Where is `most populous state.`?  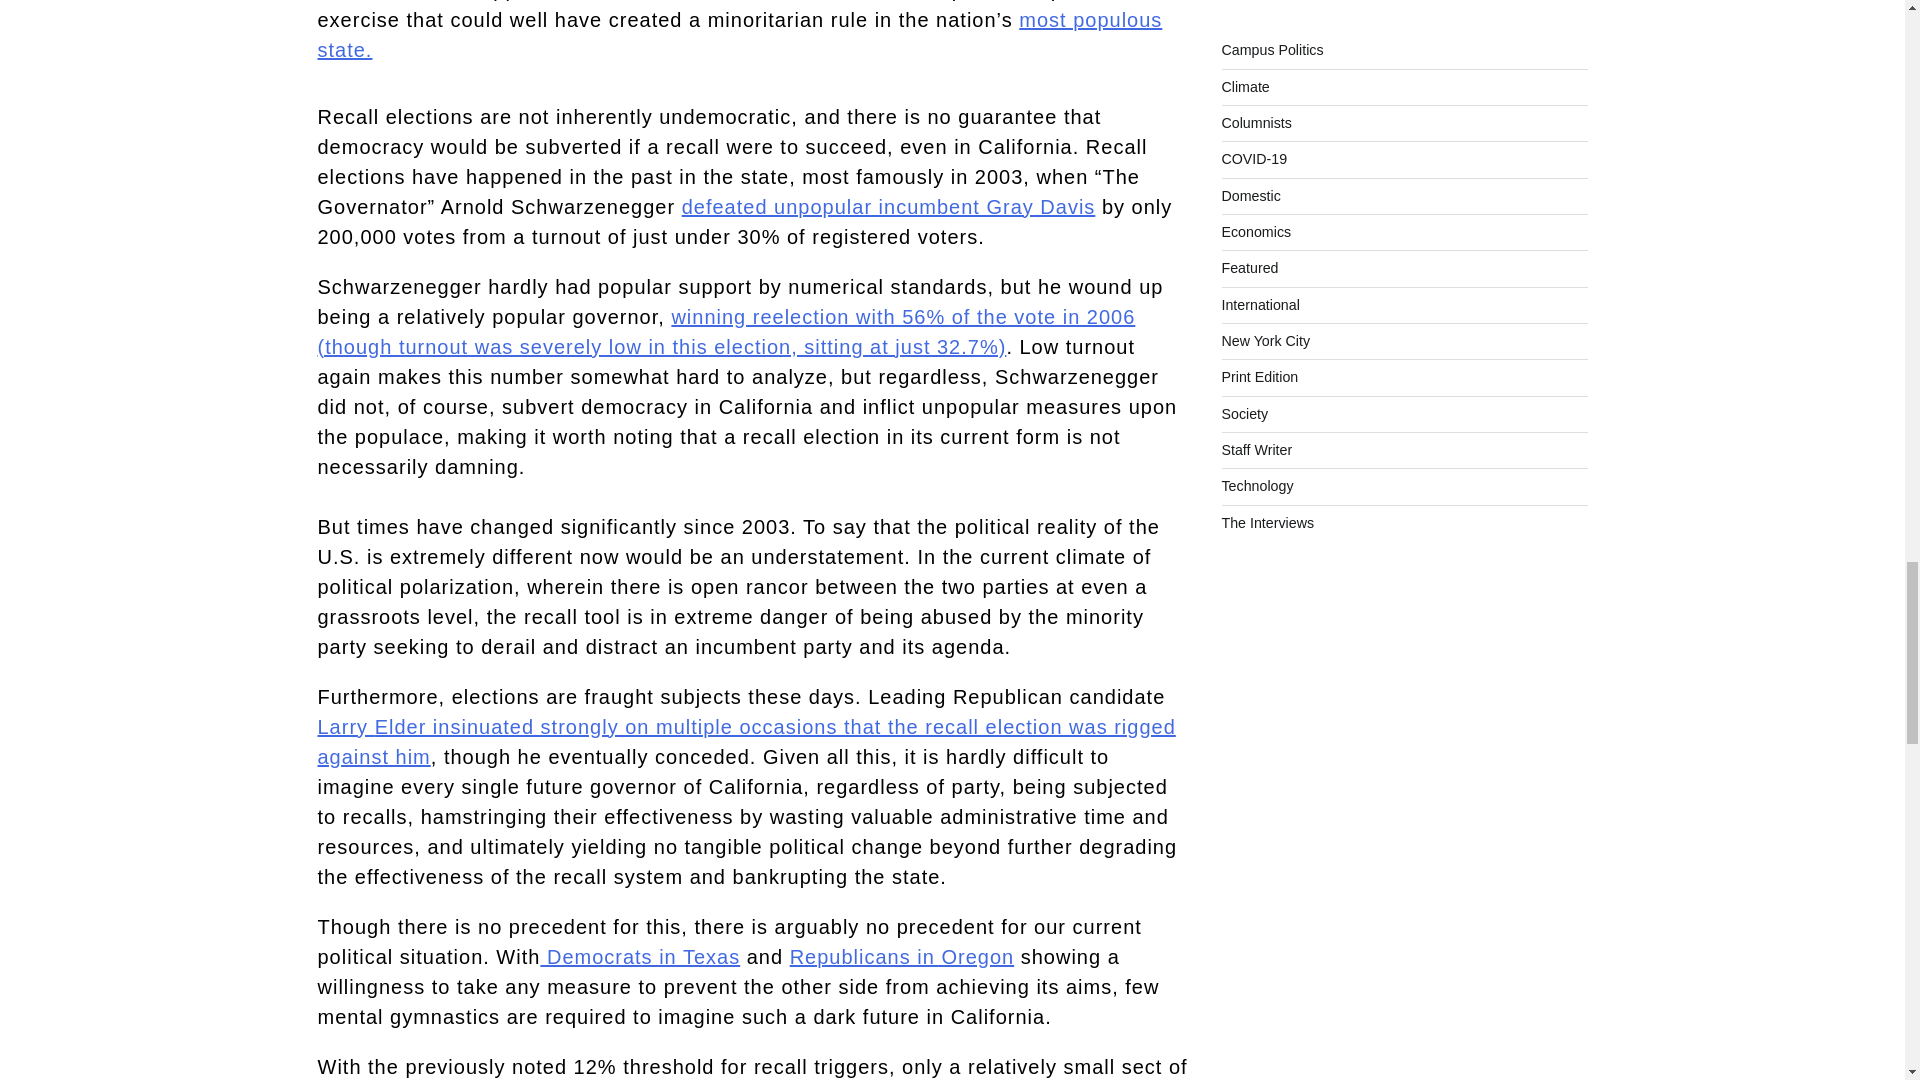 most populous state. is located at coordinates (740, 34).